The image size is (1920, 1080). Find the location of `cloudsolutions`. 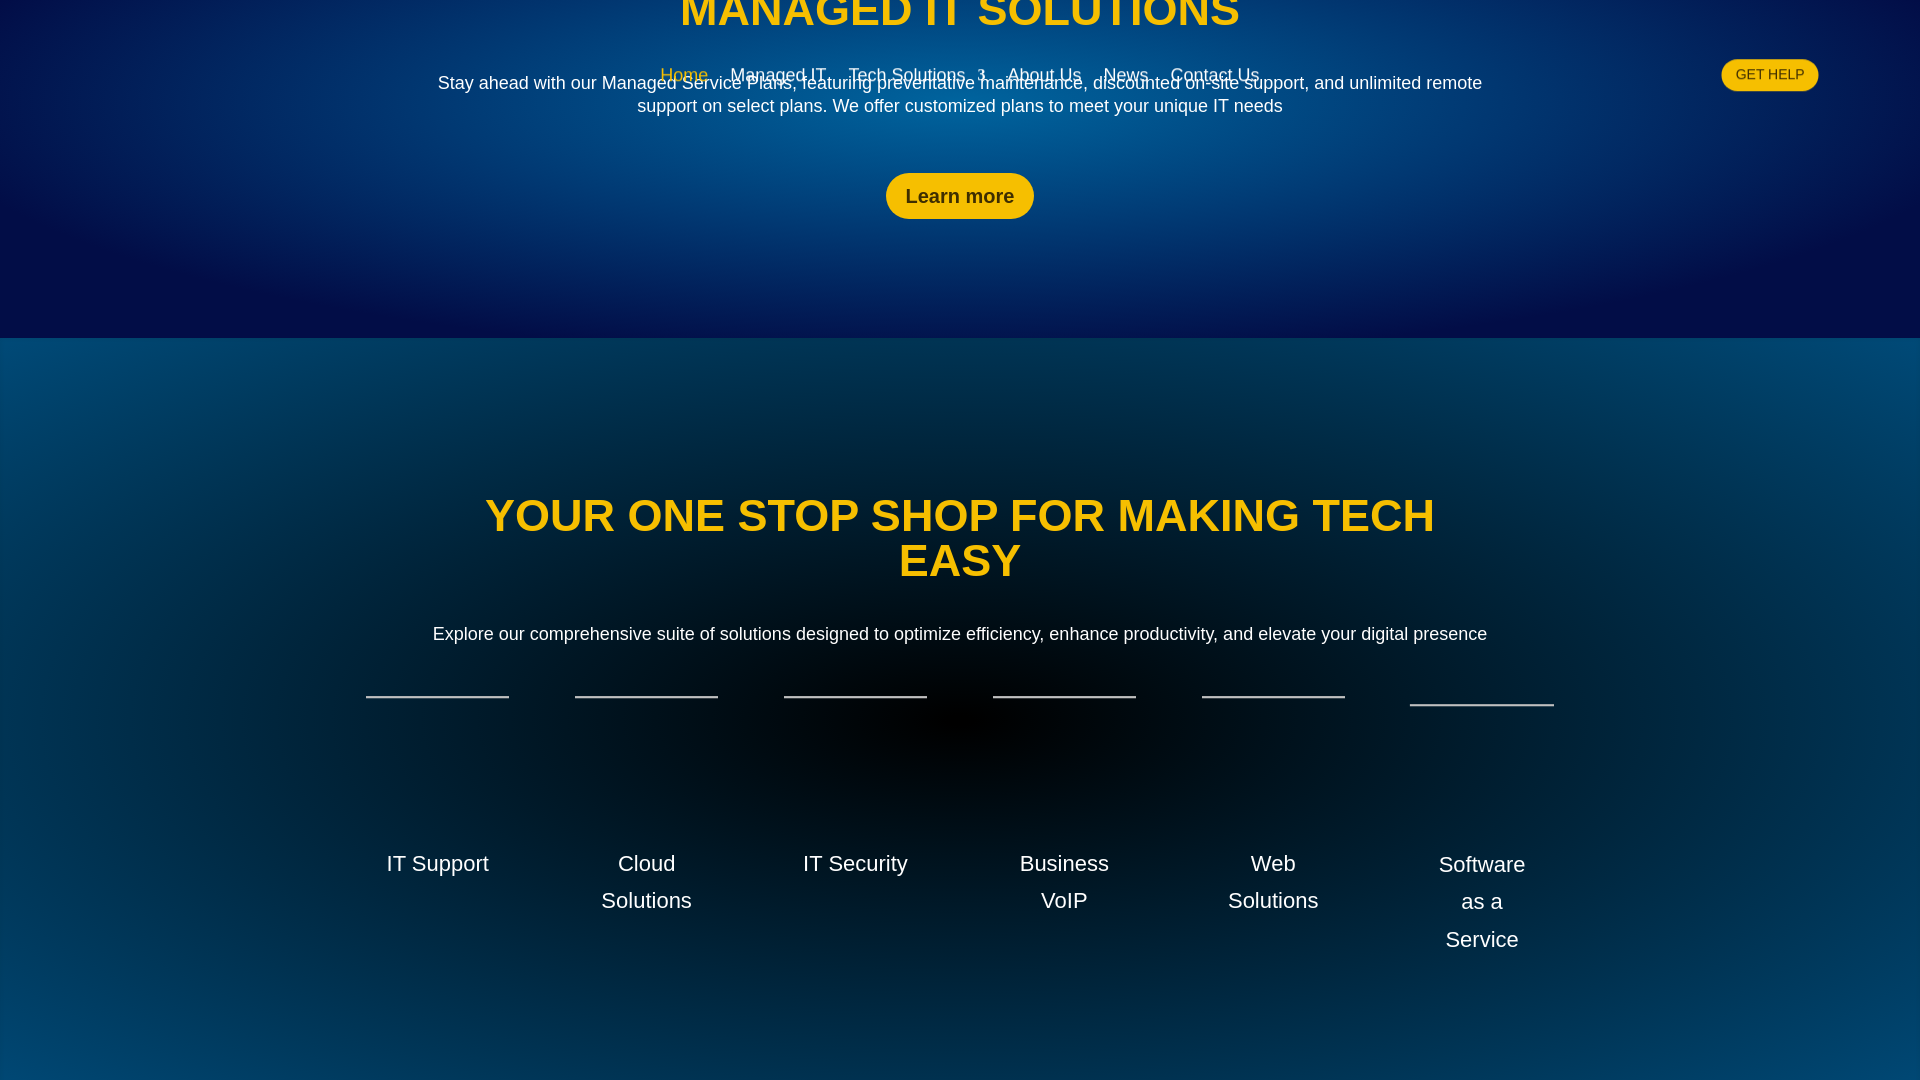

cloudsolutions is located at coordinates (583, 701).